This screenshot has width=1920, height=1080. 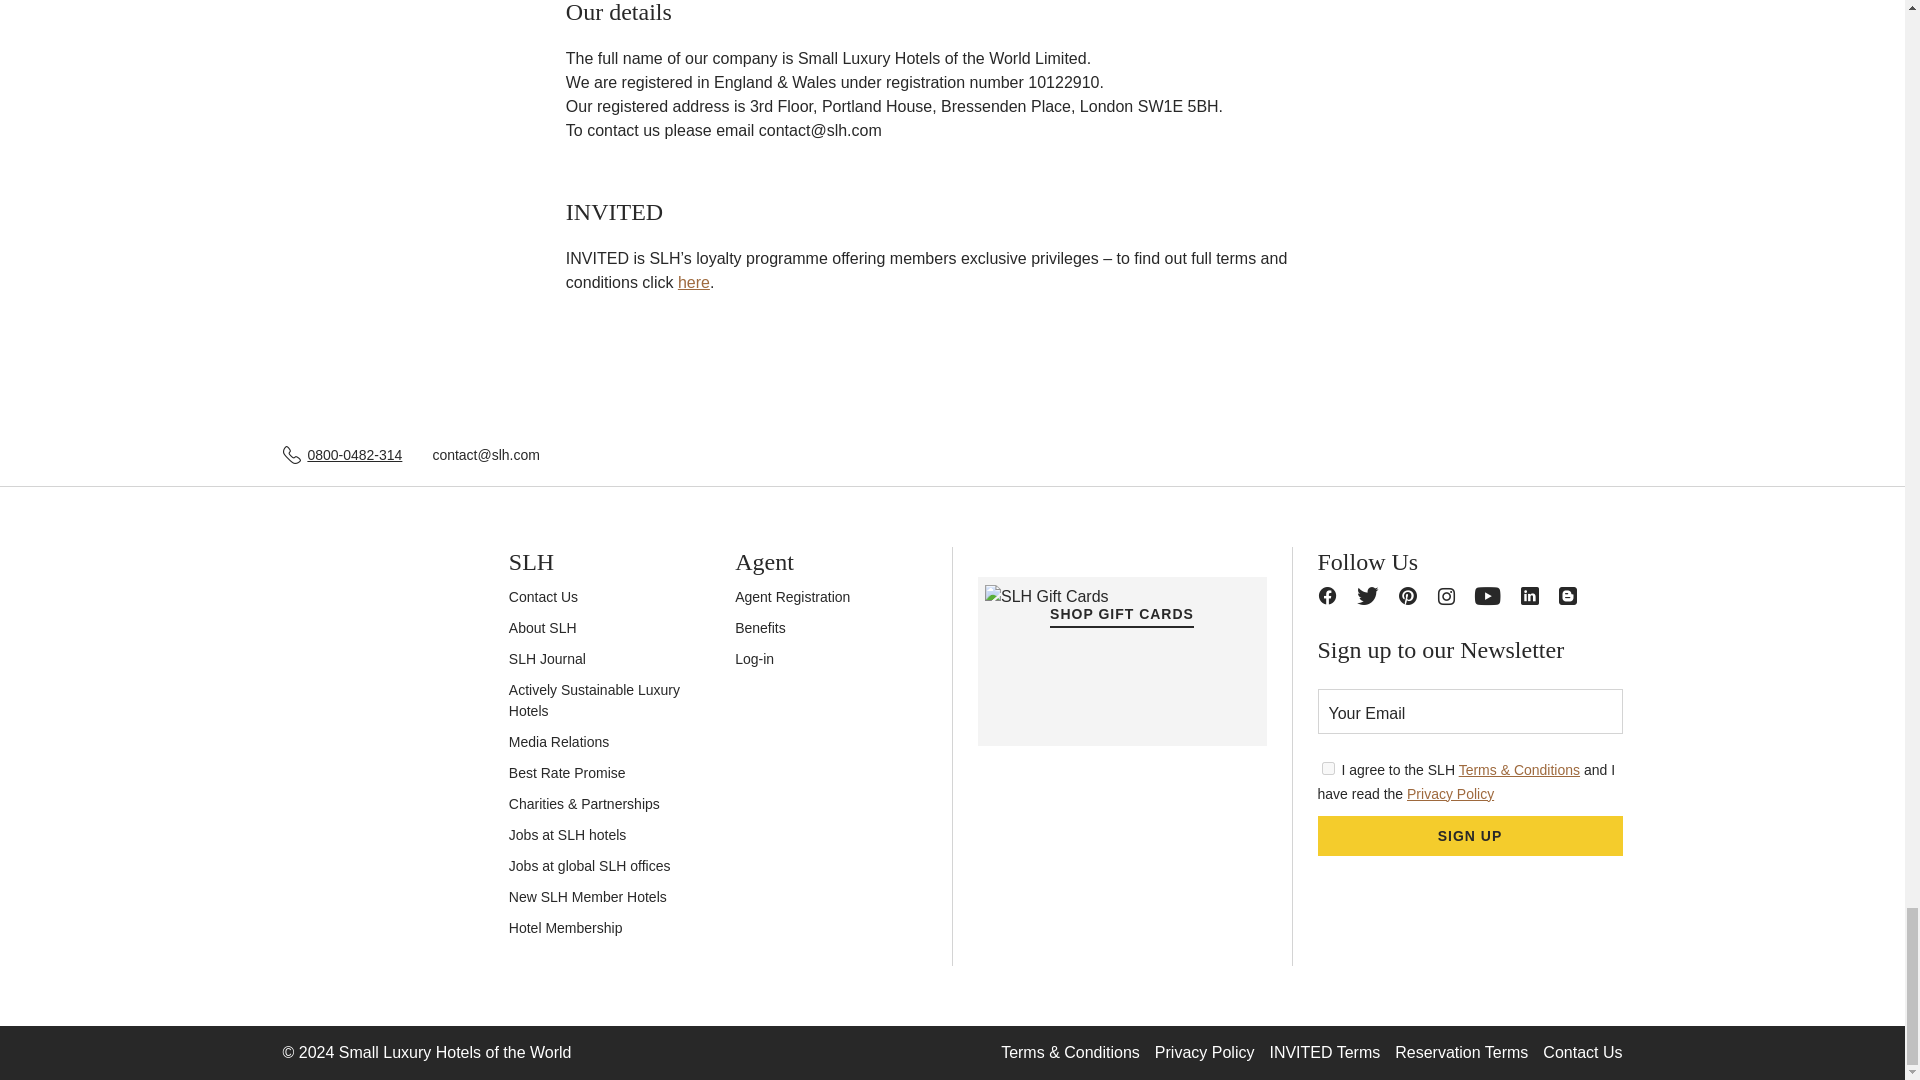 I want to click on About SLH, so click(x=542, y=628).